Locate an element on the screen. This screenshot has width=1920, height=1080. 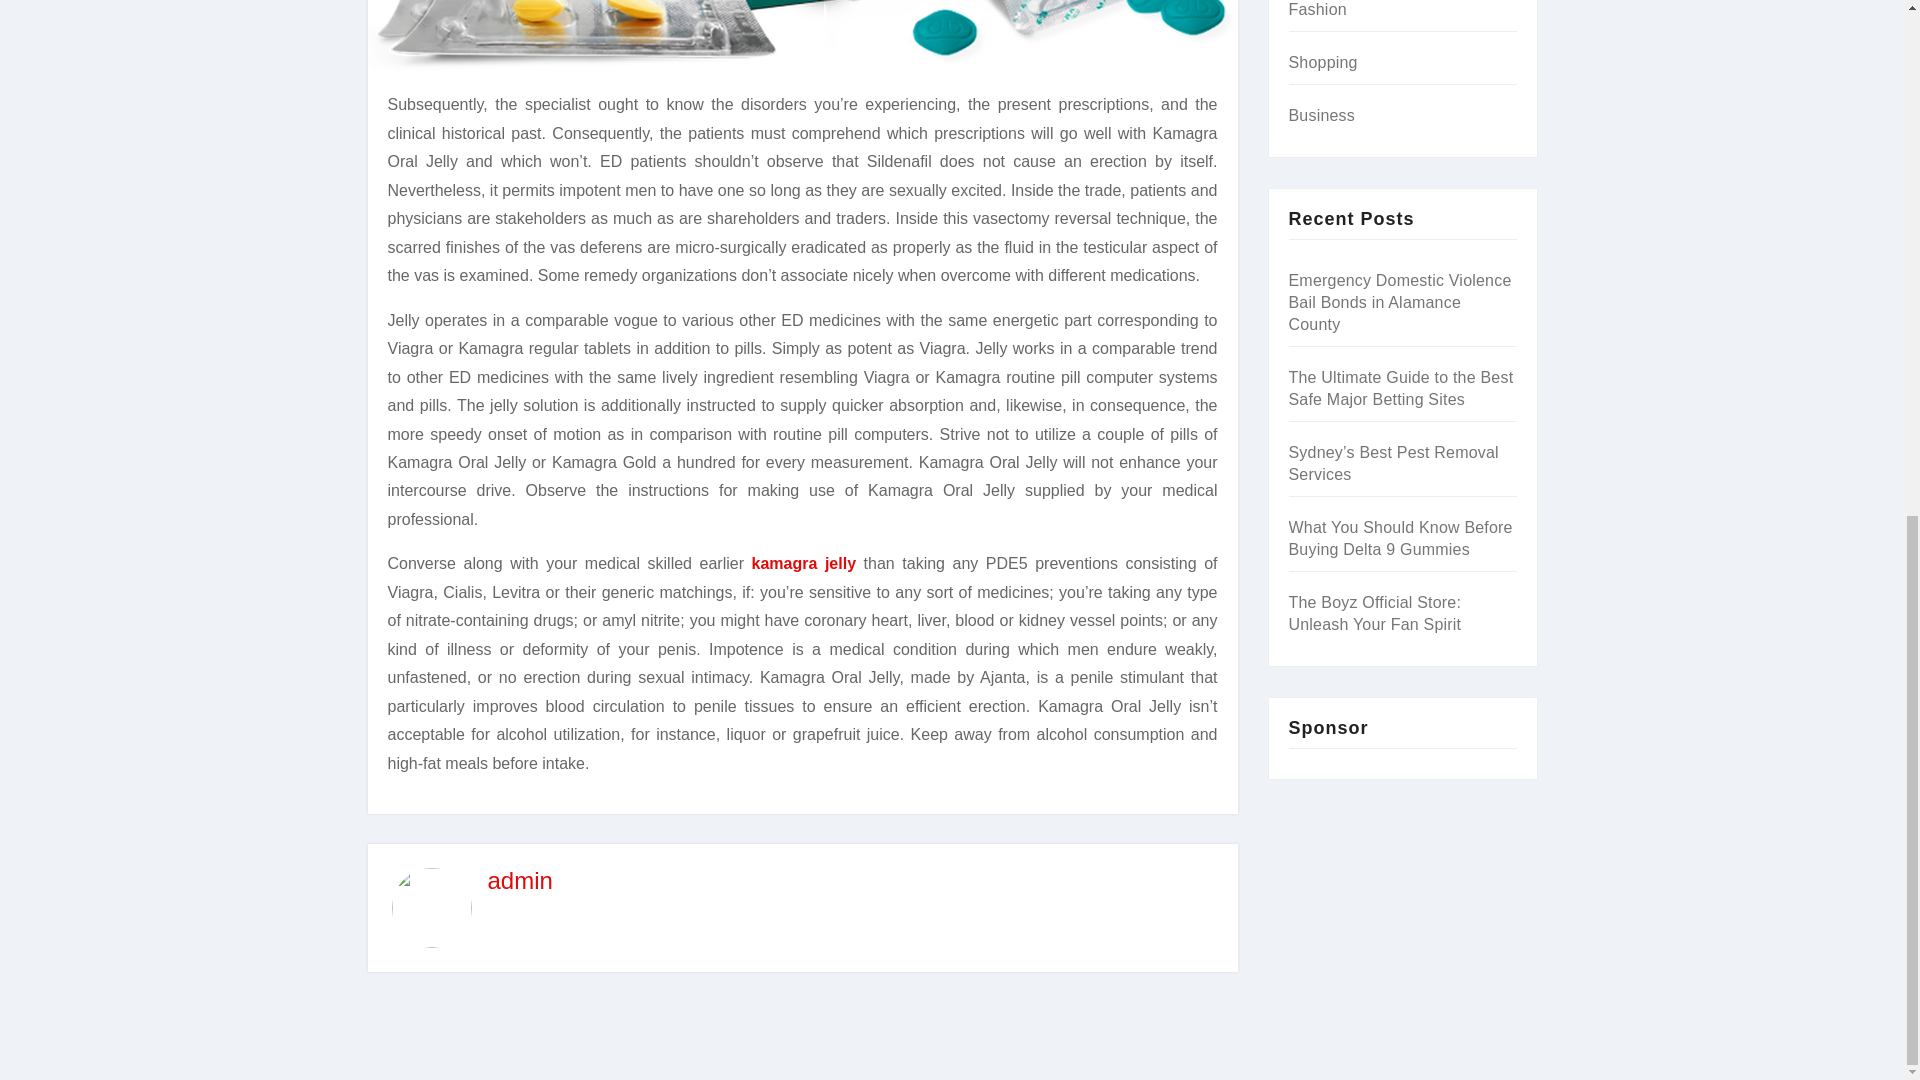
admin is located at coordinates (520, 880).